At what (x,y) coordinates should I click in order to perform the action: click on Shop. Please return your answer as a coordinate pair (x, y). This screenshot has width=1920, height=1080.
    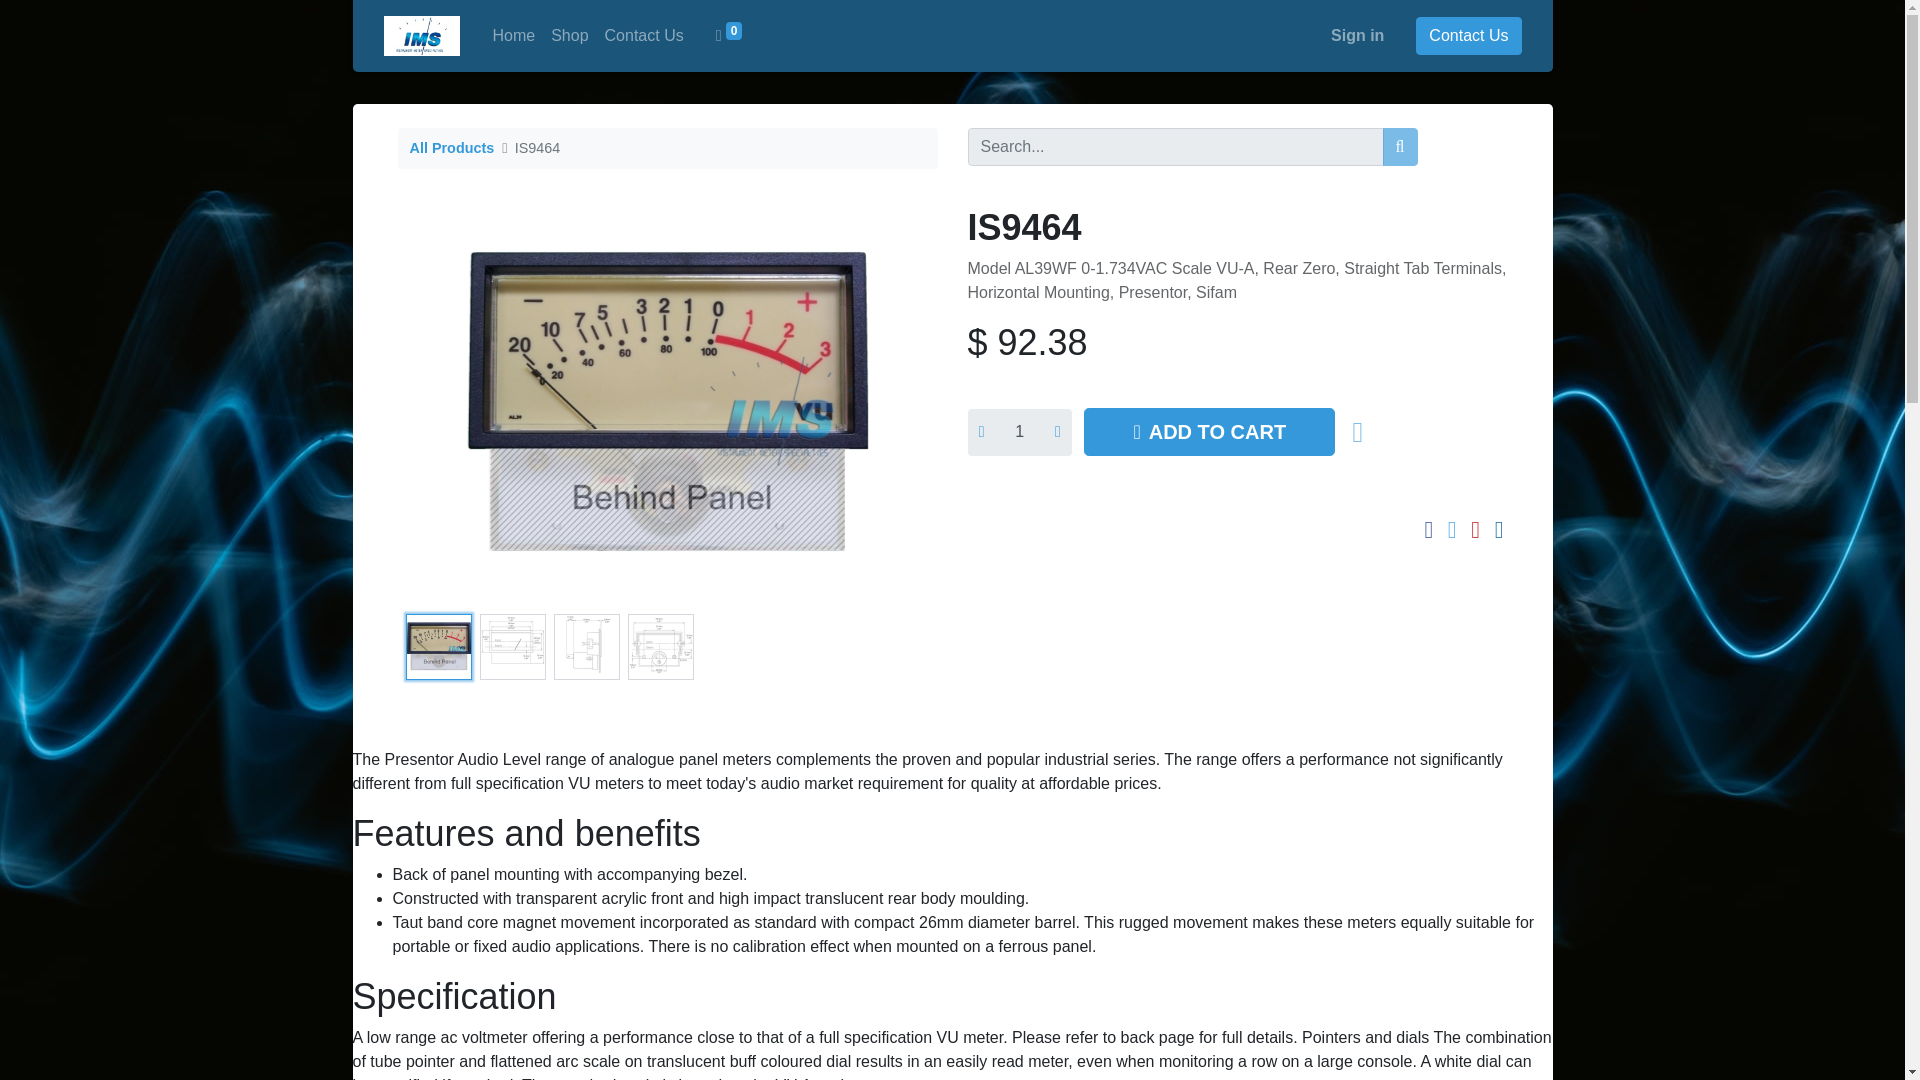
    Looking at the image, I should click on (569, 36).